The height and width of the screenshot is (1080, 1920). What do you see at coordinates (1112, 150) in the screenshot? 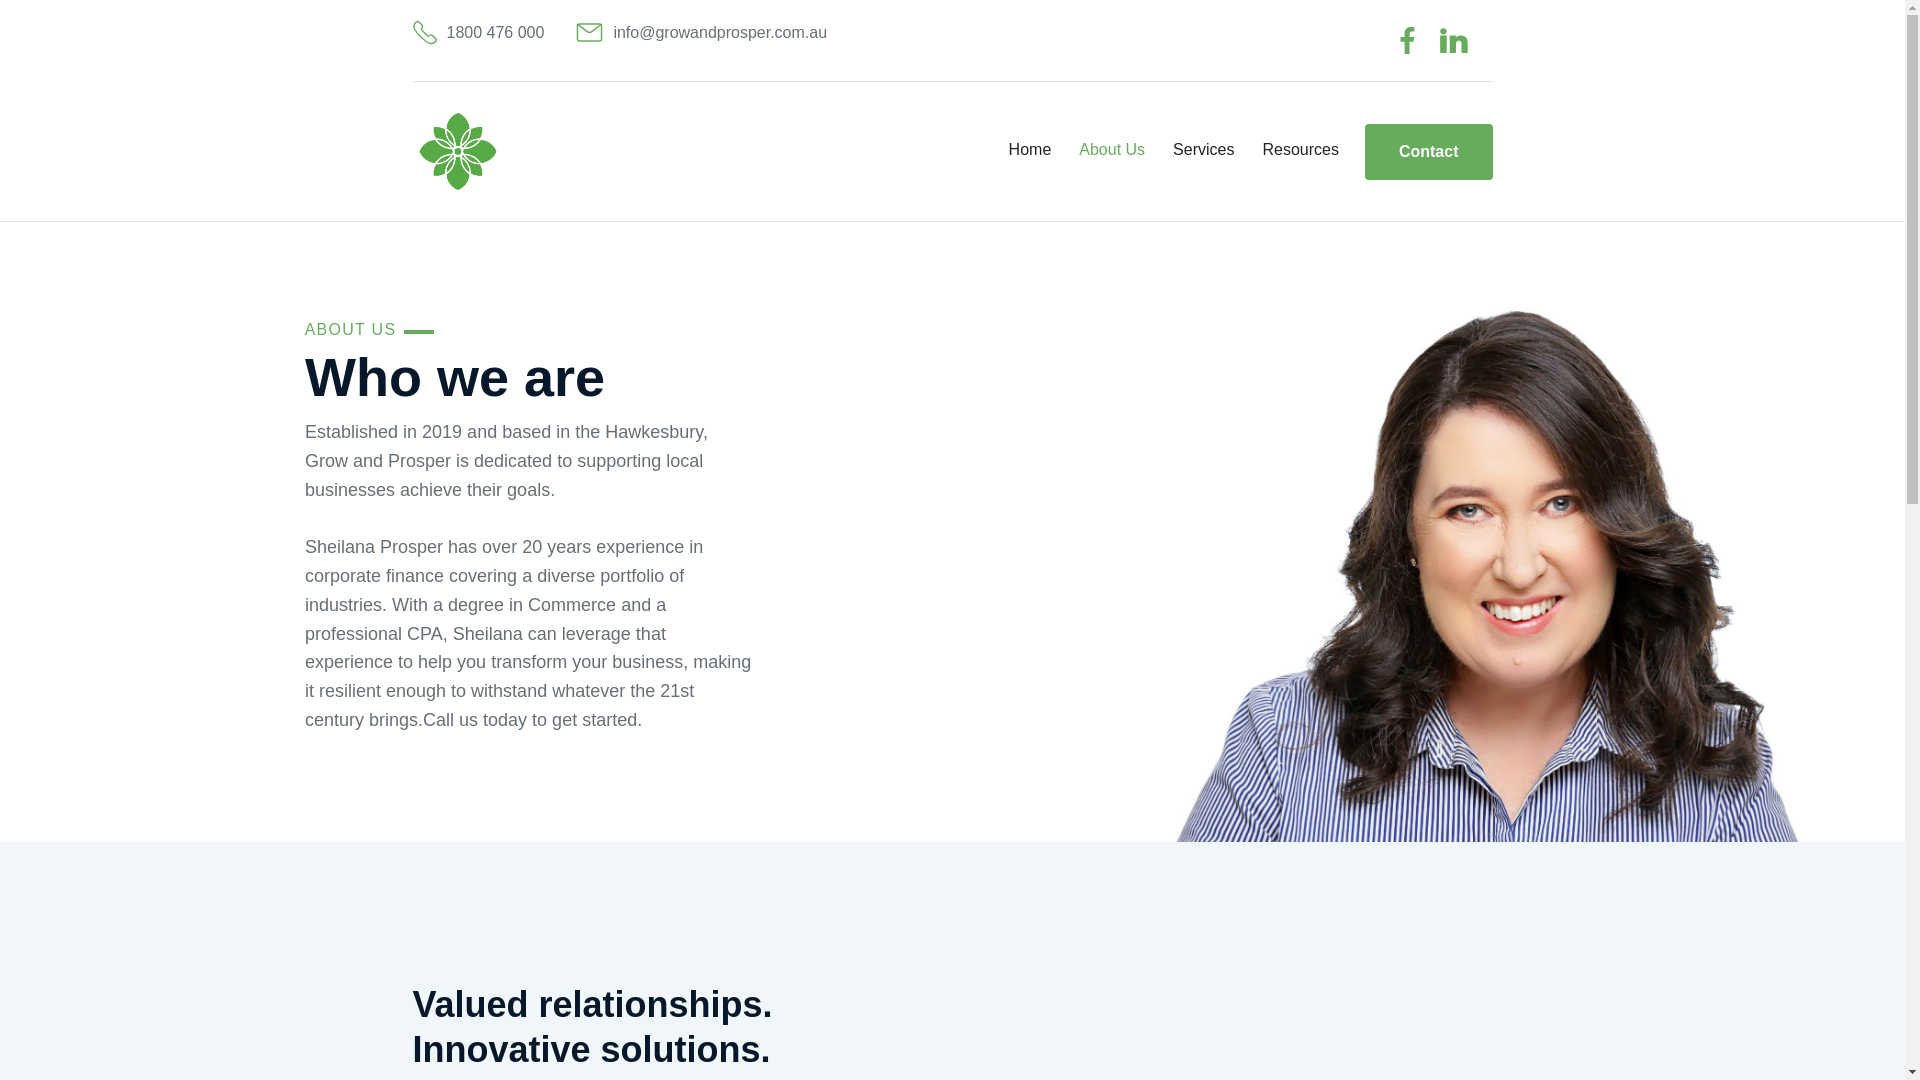
I see `About Us` at bounding box center [1112, 150].